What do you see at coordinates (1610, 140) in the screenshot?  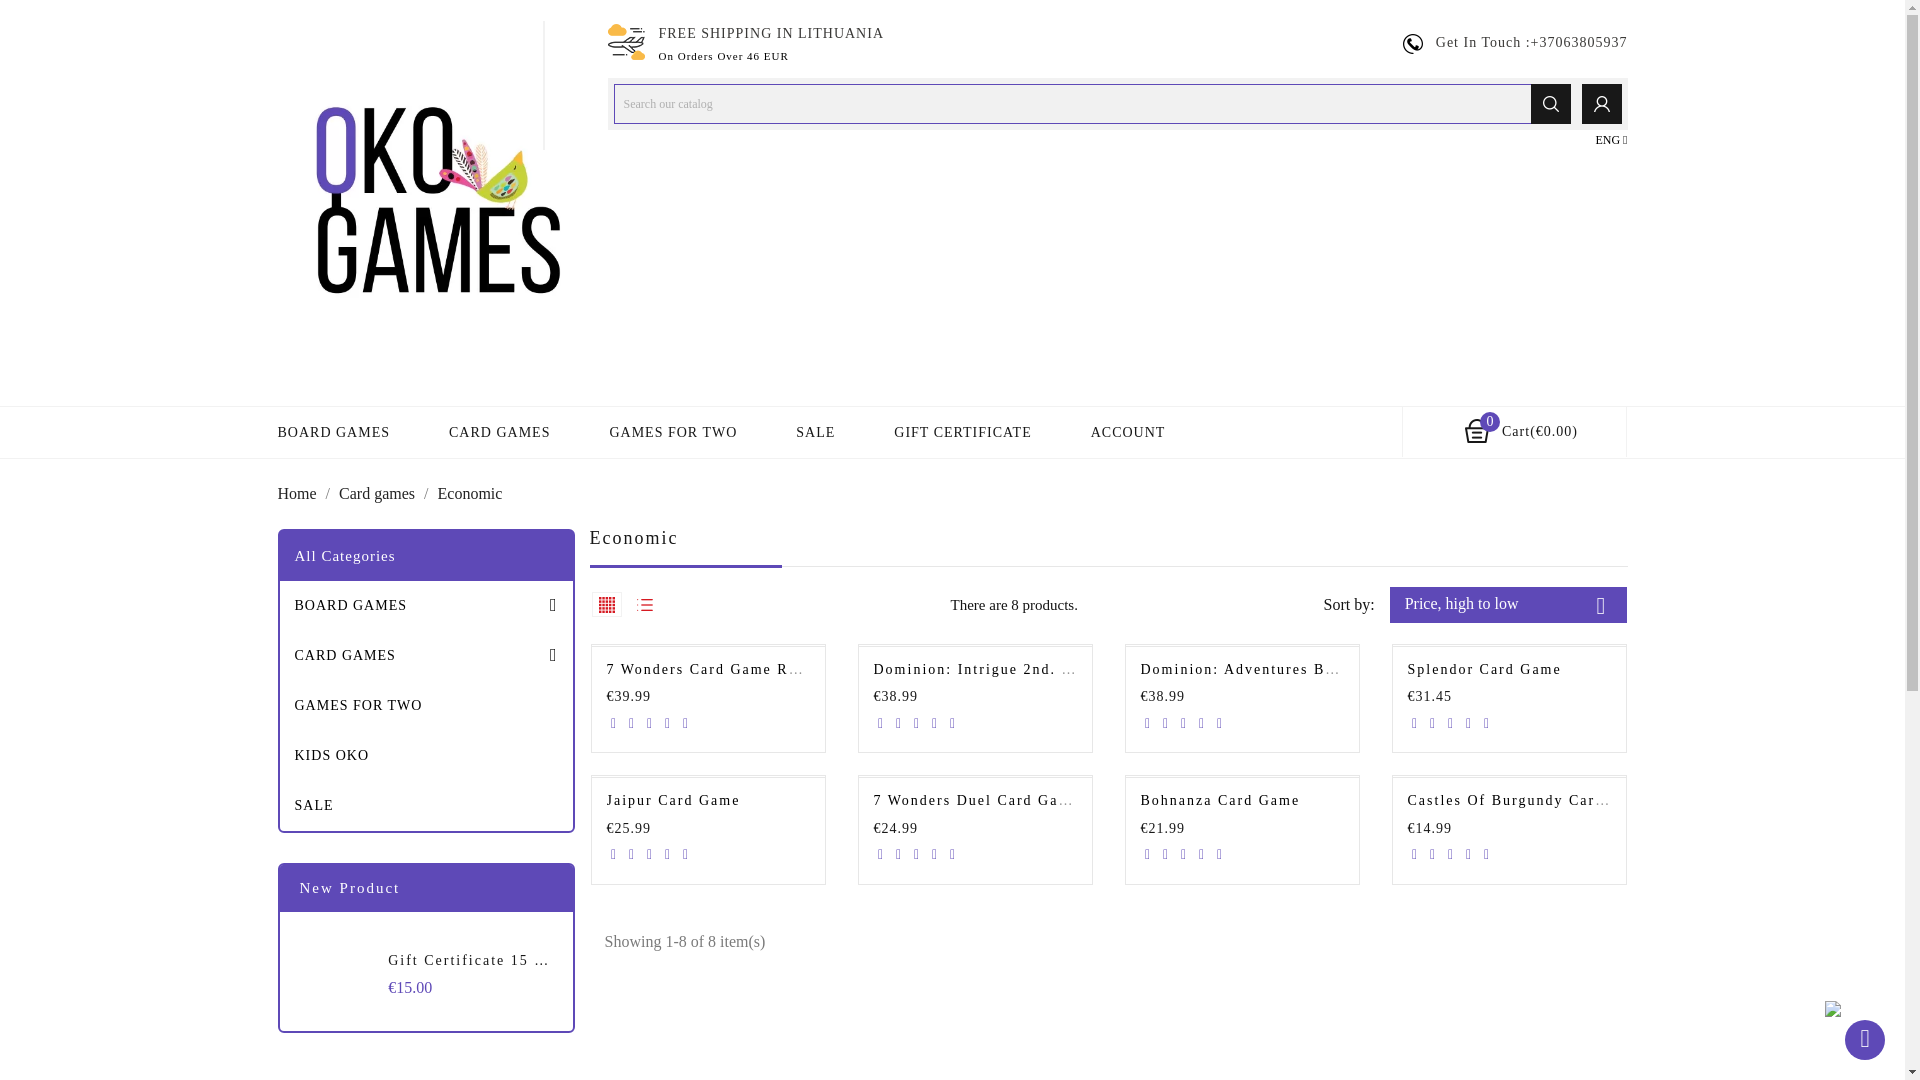 I see `ENG` at bounding box center [1610, 140].